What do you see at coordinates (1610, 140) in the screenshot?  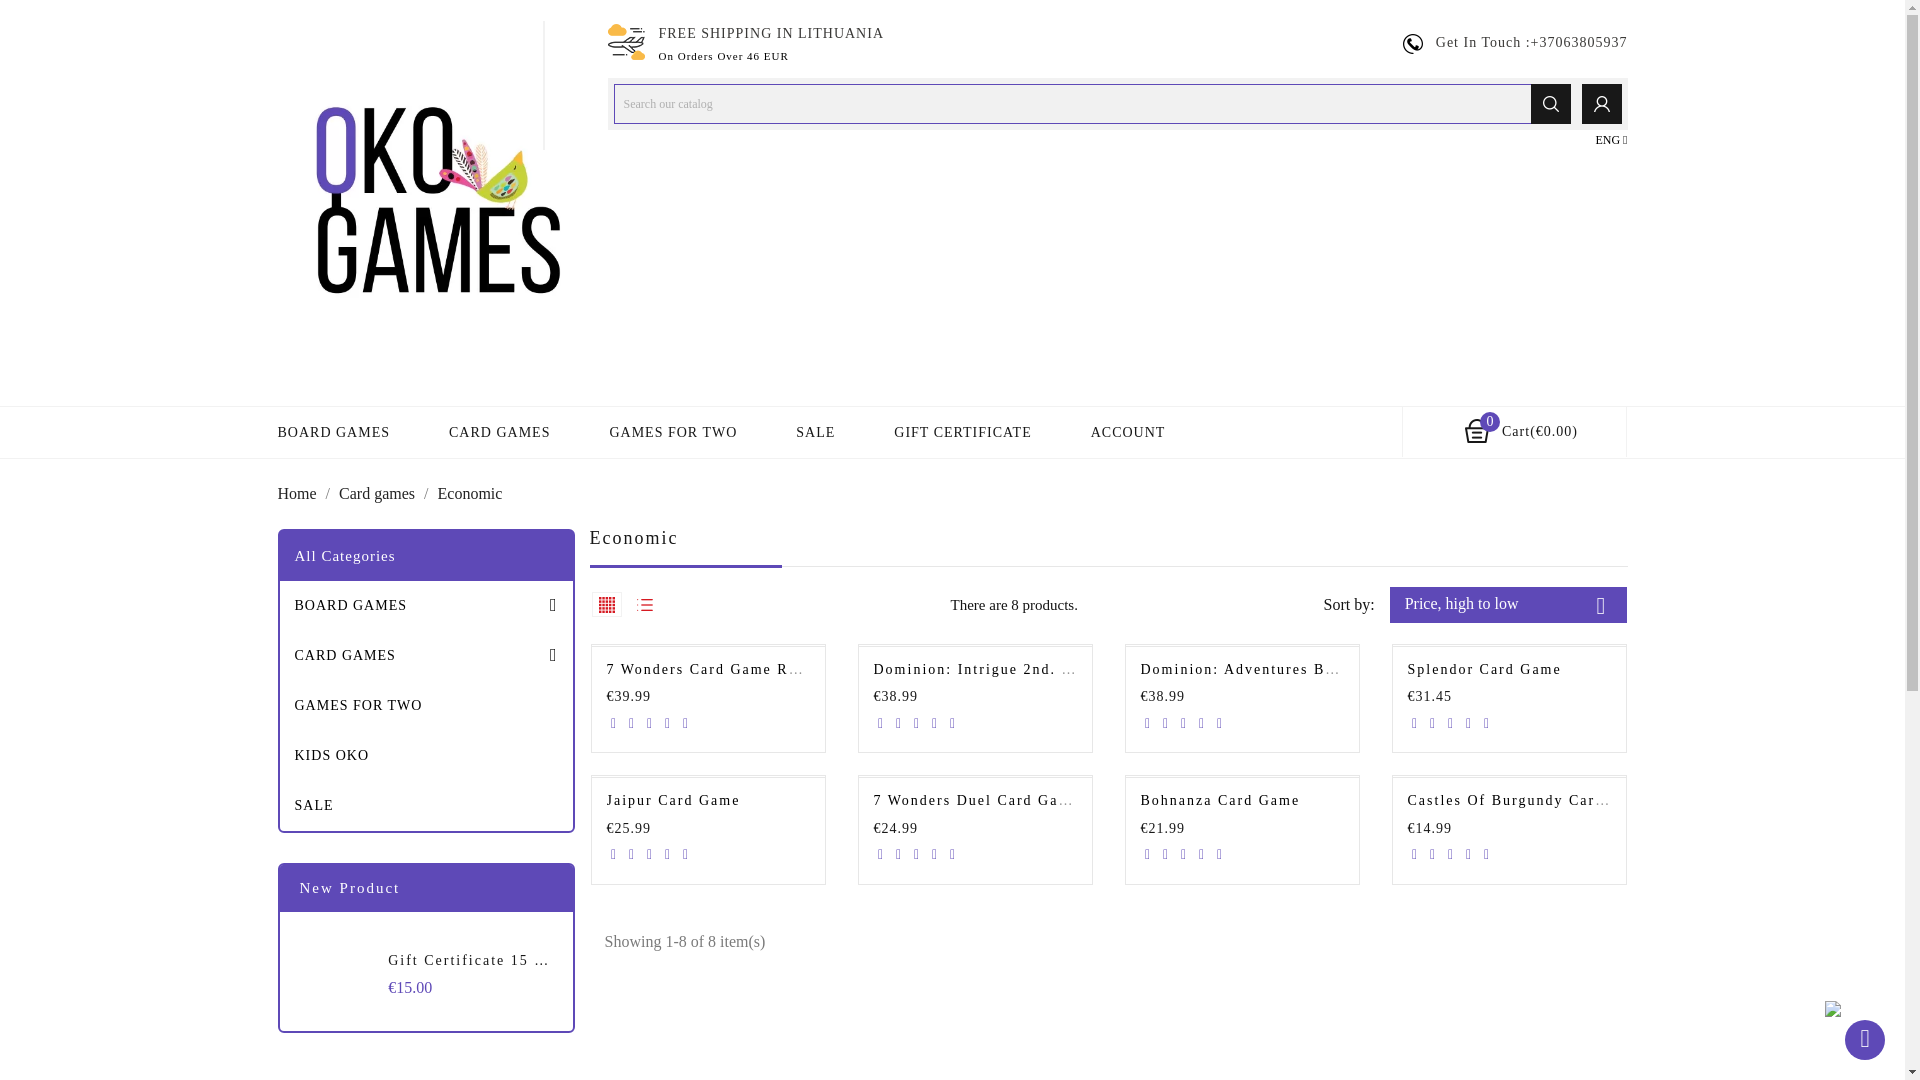 I see `ENG` at bounding box center [1610, 140].